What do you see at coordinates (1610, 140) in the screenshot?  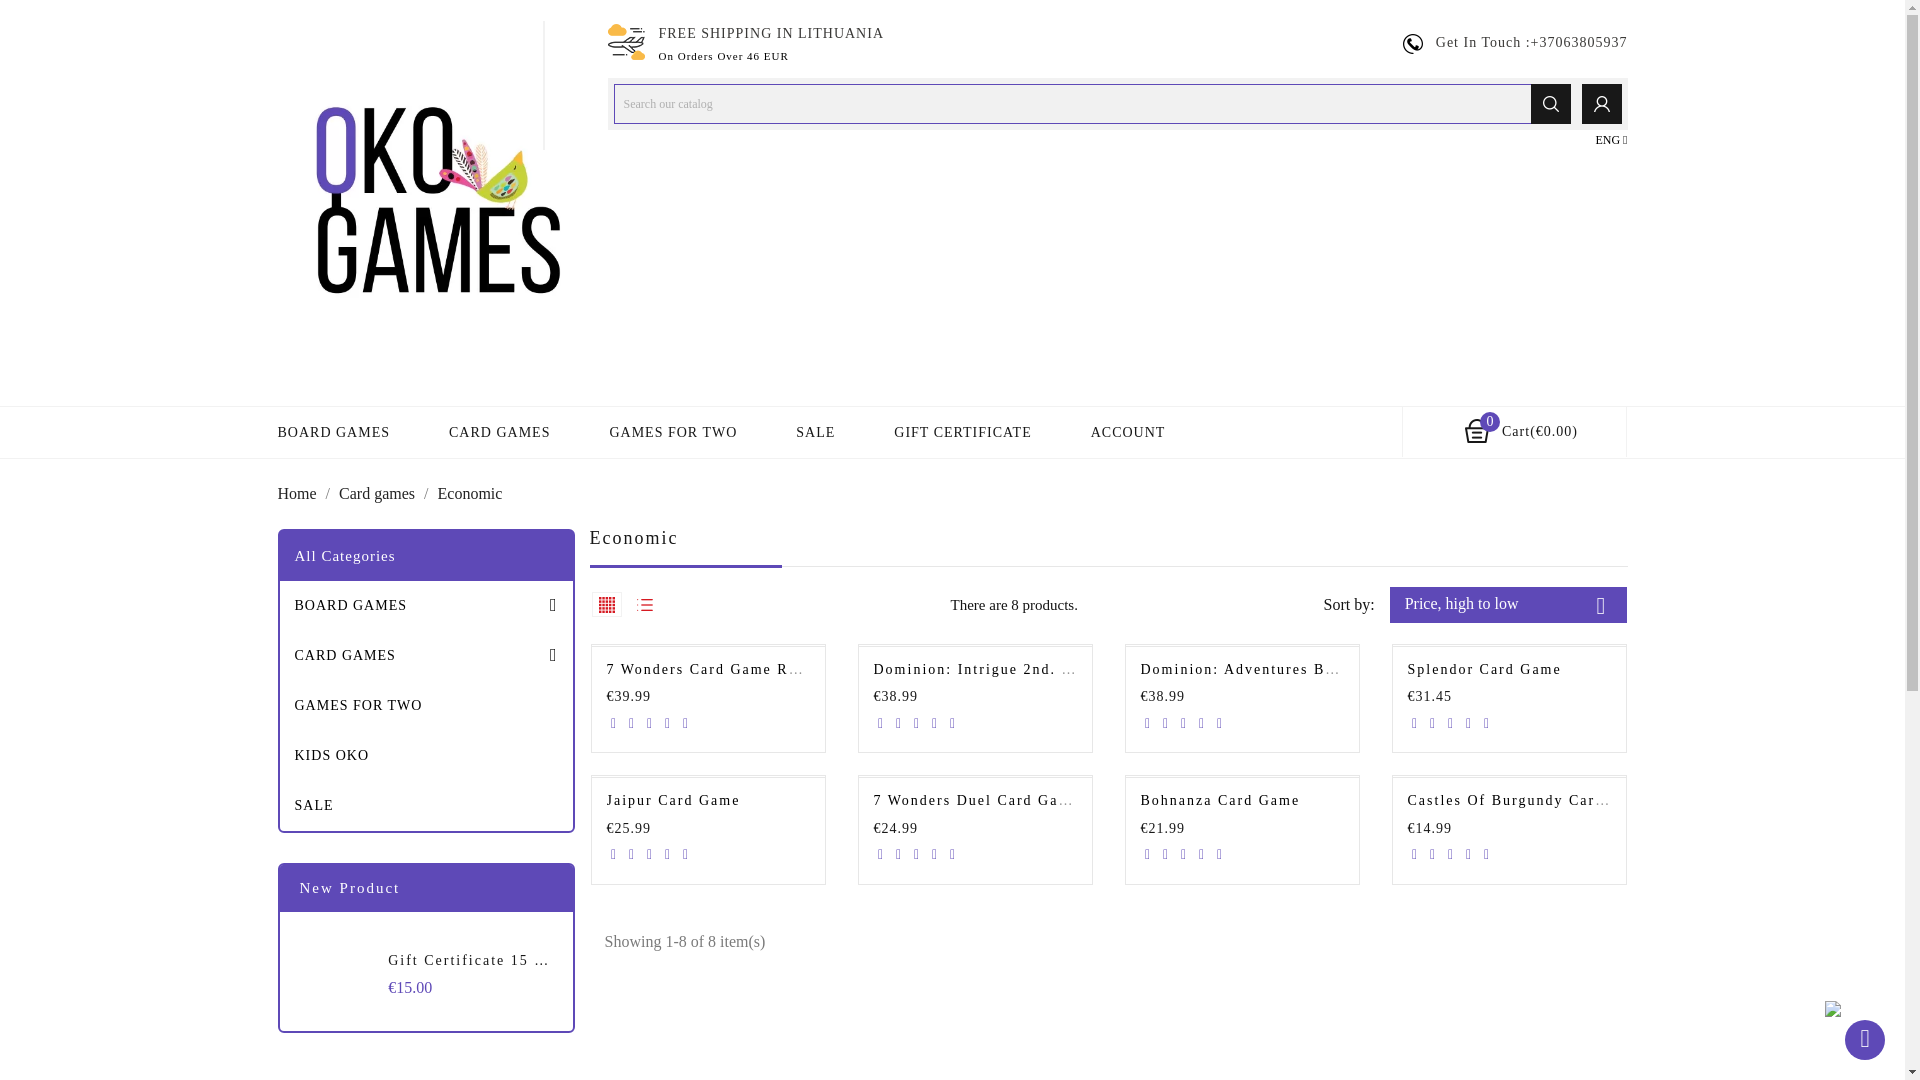 I see `ENG` at bounding box center [1610, 140].